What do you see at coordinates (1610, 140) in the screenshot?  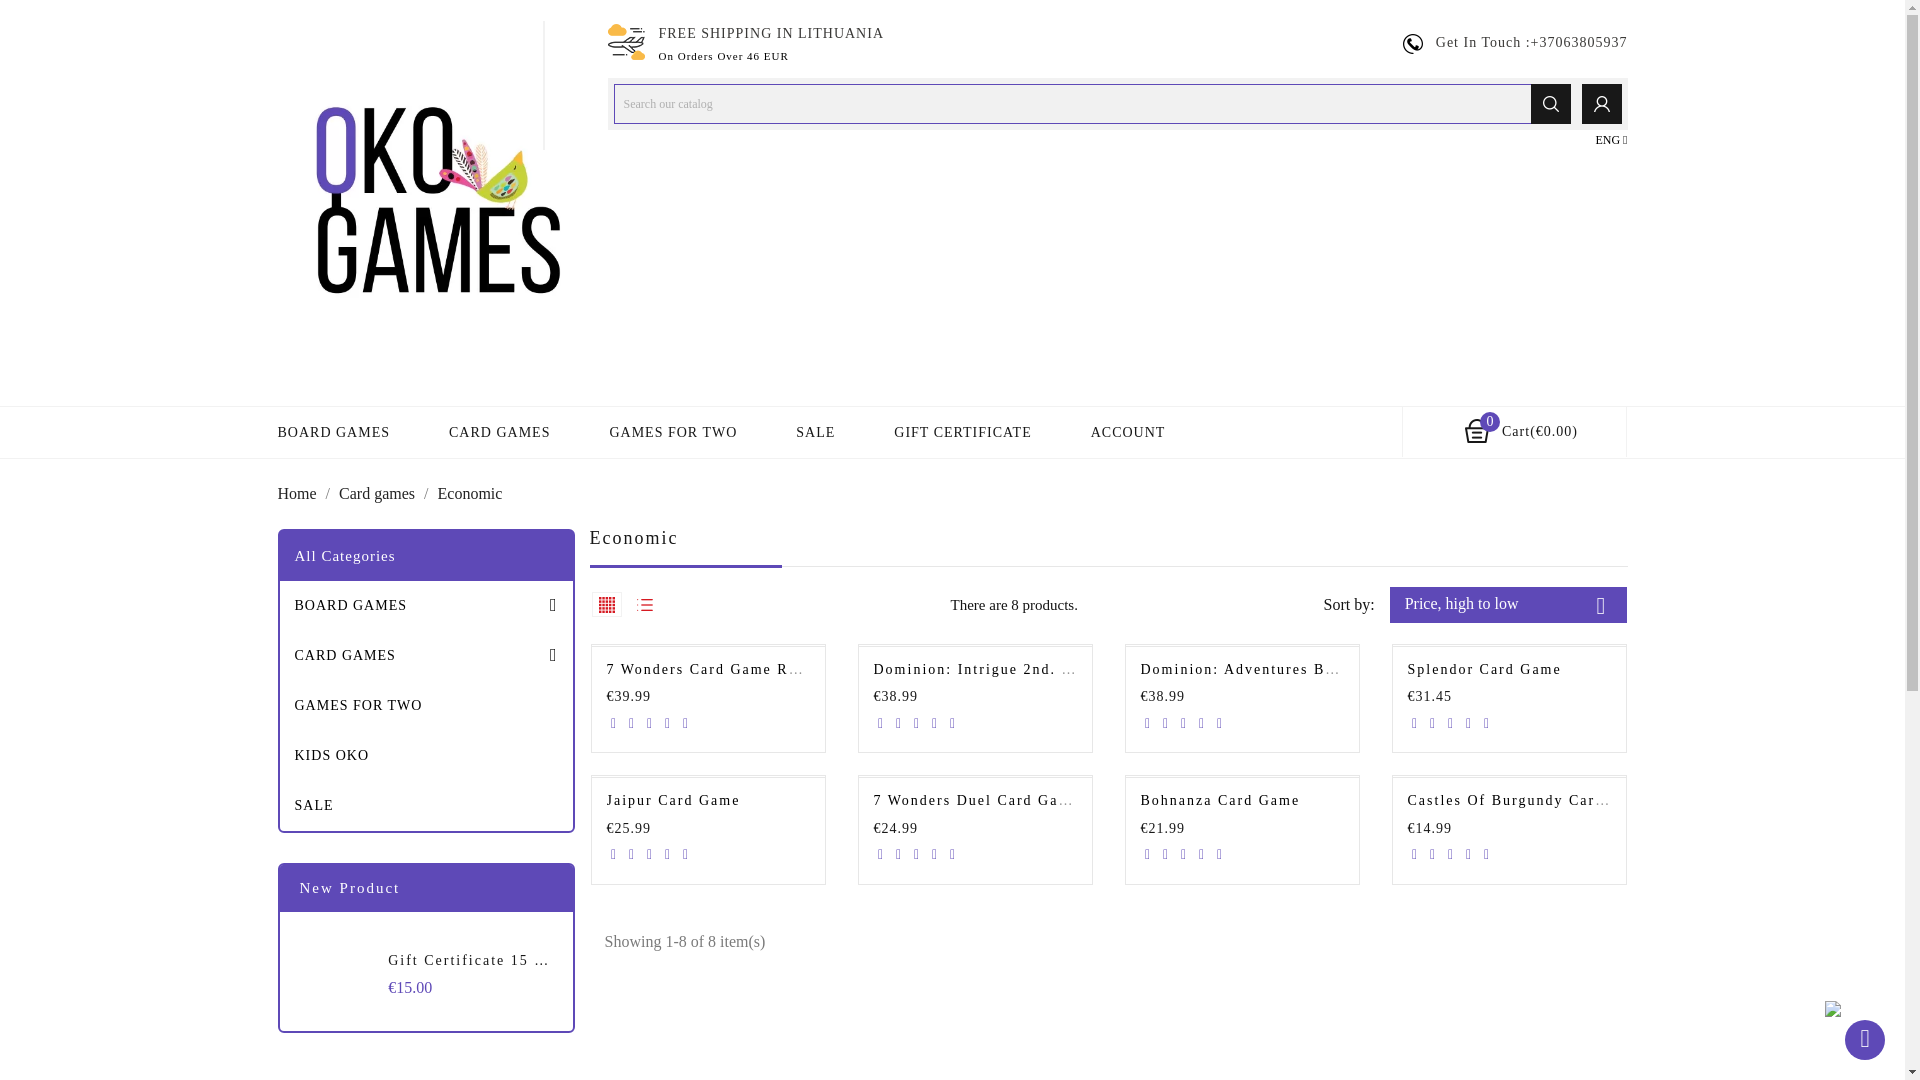 I see `ENG` at bounding box center [1610, 140].